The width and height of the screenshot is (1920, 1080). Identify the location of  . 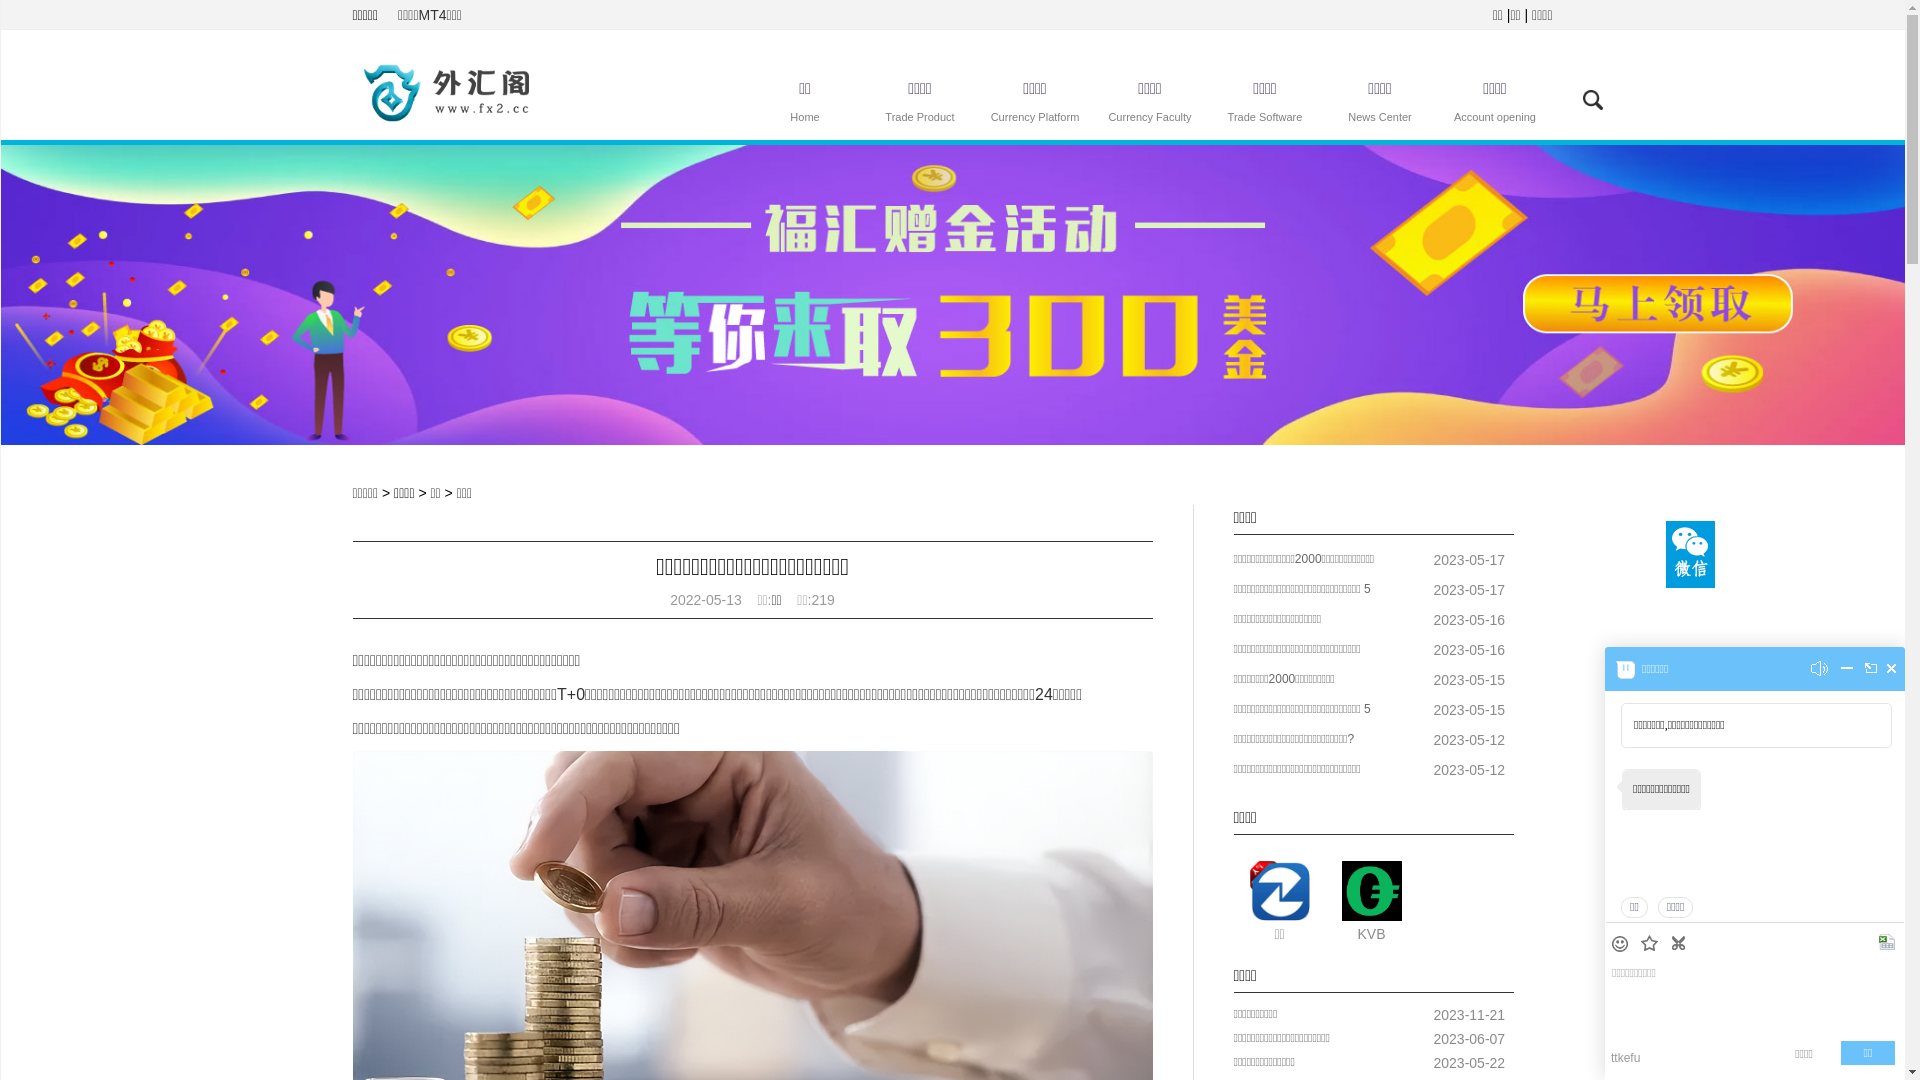
(1888, 944).